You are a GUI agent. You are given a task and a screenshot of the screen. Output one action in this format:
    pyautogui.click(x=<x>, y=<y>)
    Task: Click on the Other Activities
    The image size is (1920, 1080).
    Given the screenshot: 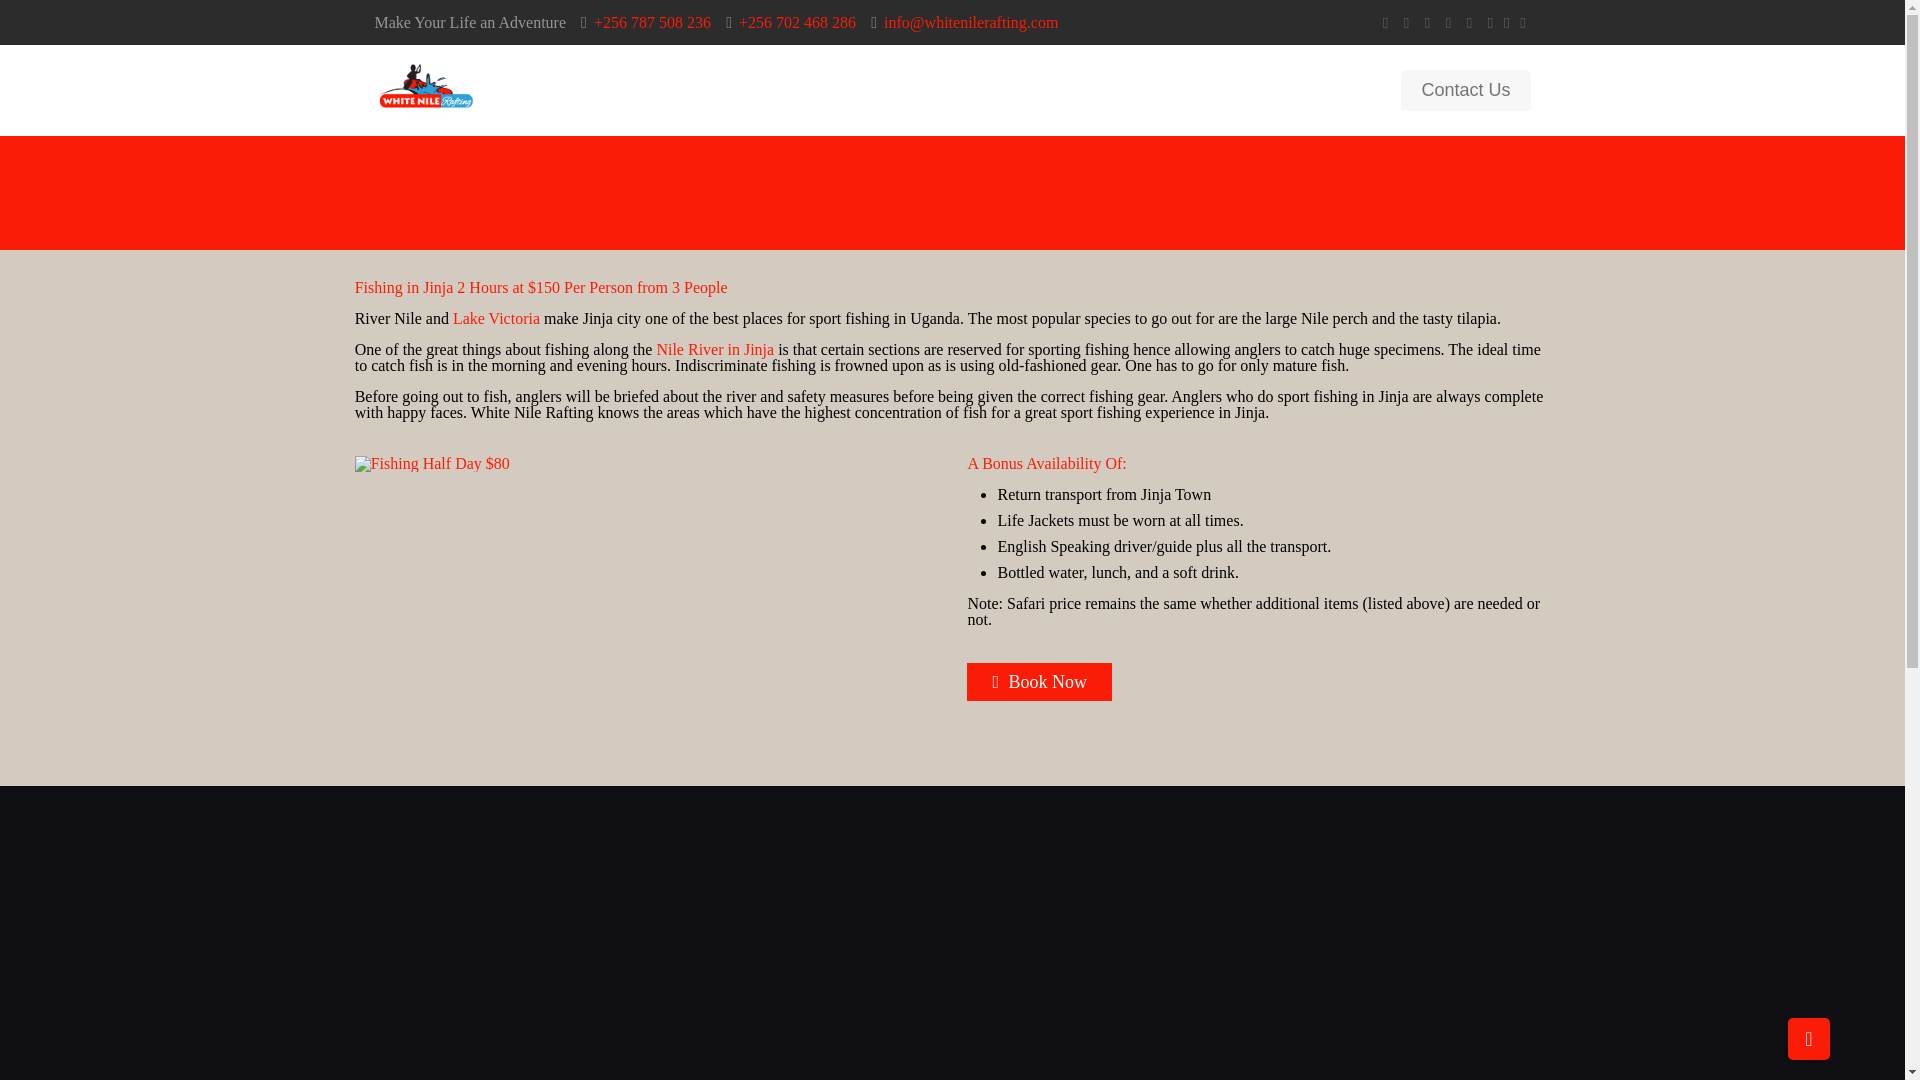 What is the action you would take?
    pyautogui.click(x=1136, y=90)
    